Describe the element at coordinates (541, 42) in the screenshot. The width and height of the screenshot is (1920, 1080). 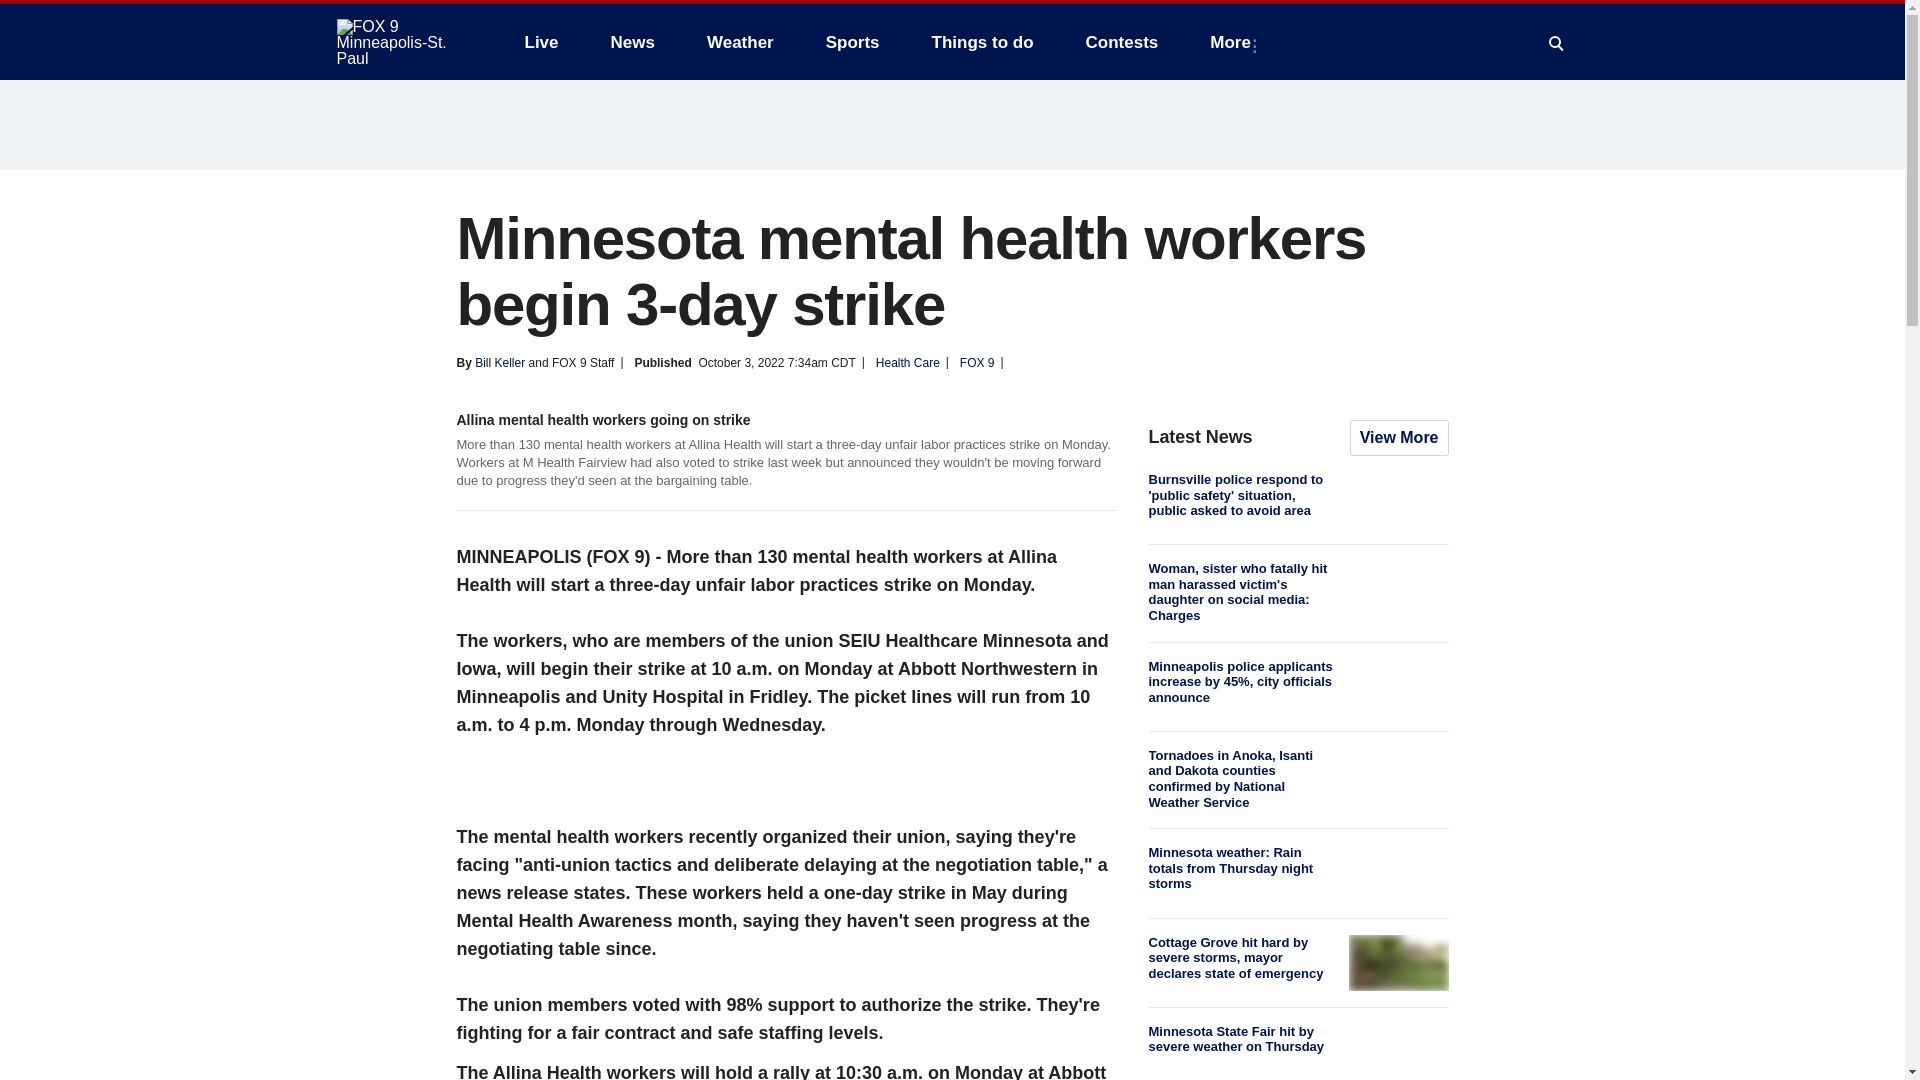
I see `Live` at that location.